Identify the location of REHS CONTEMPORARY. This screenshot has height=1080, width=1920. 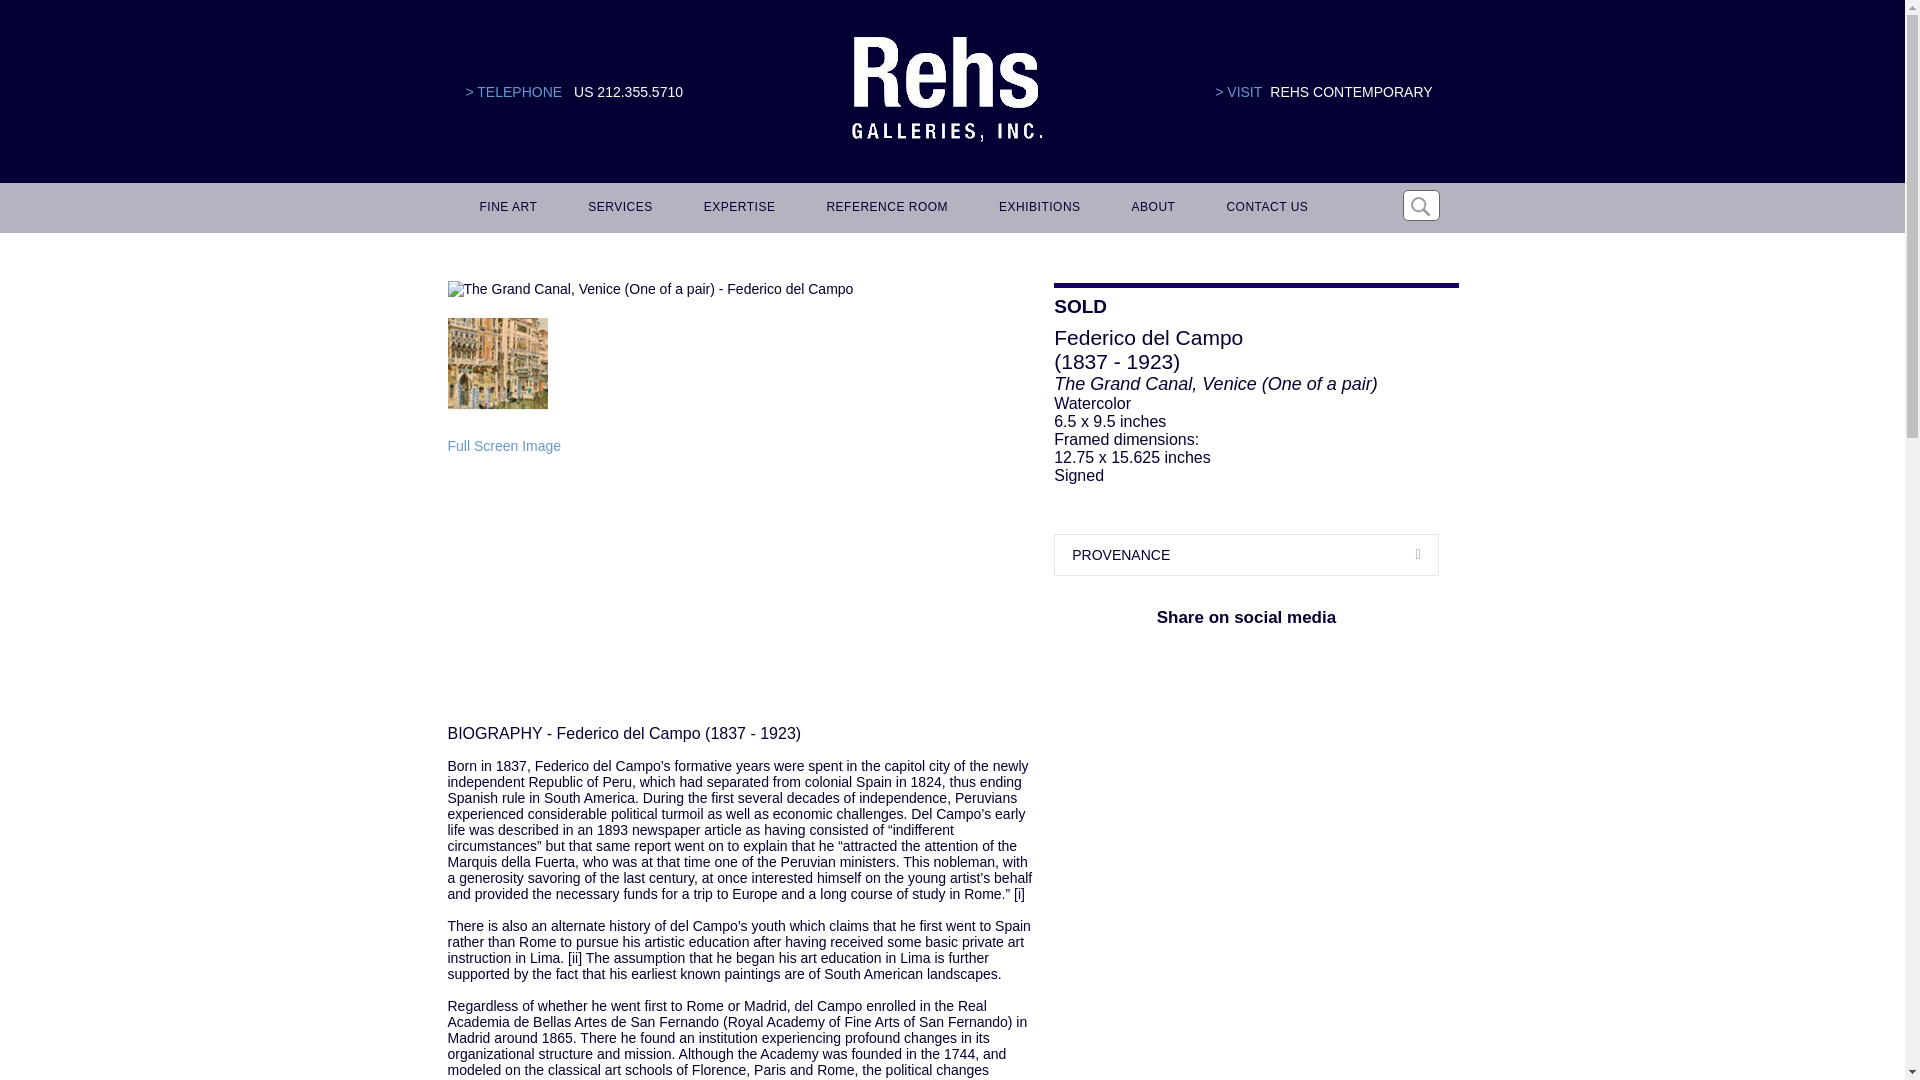
(1350, 92).